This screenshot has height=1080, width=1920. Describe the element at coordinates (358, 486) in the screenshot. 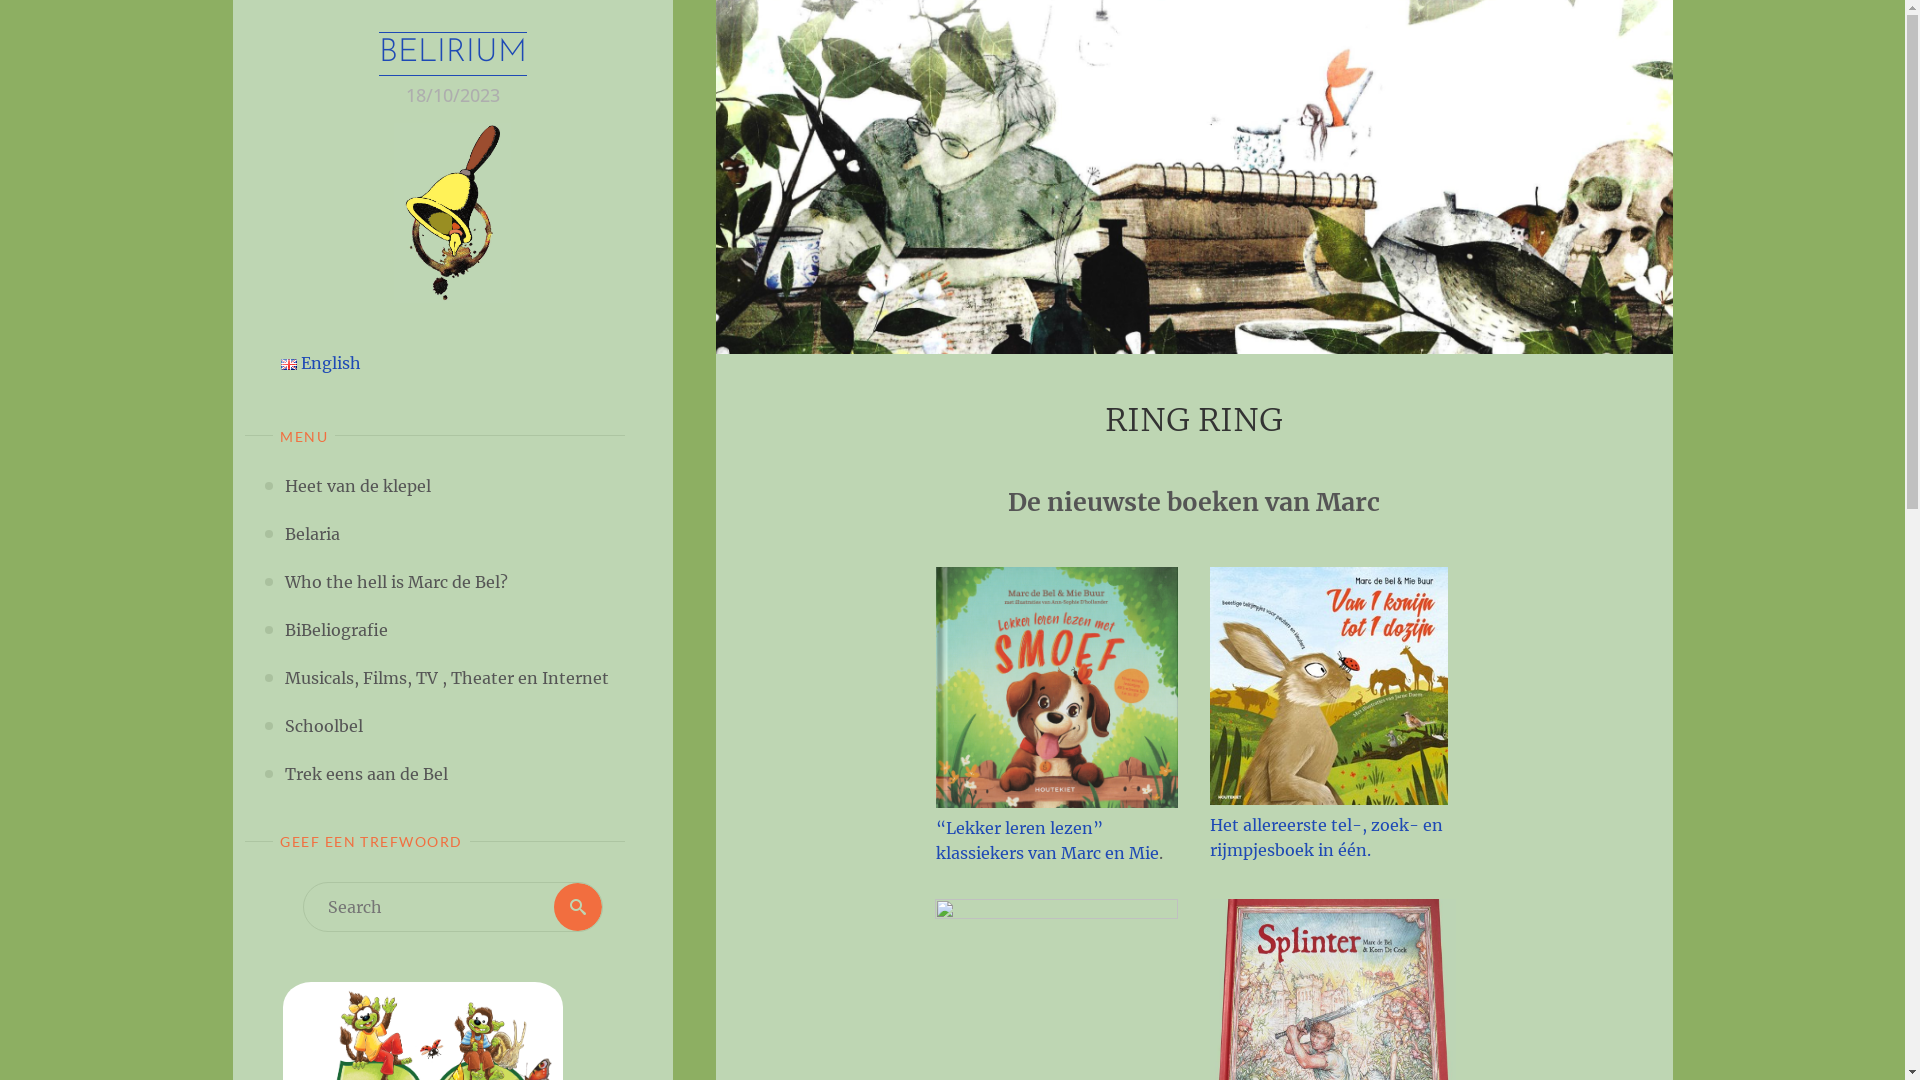

I see `Heet van de klepel` at that location.